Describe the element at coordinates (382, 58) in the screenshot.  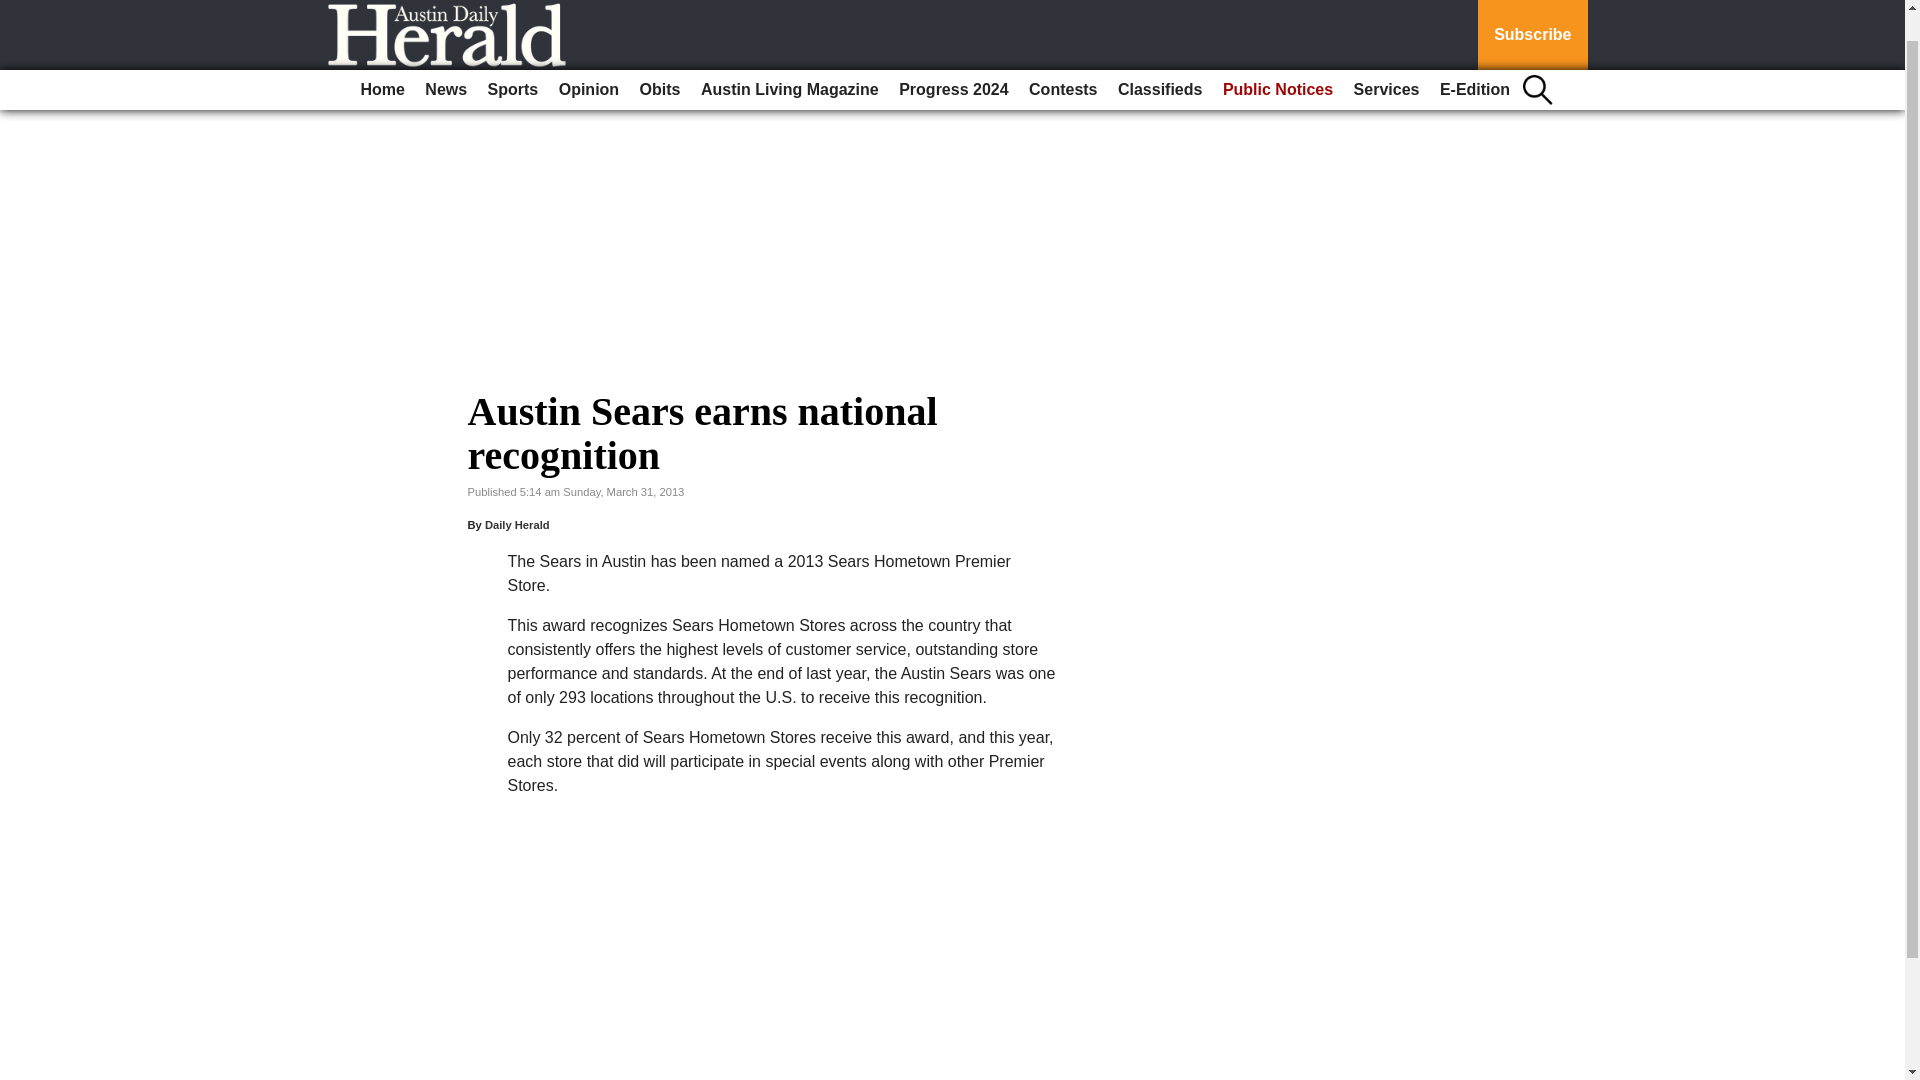
I see `Home` at that location.